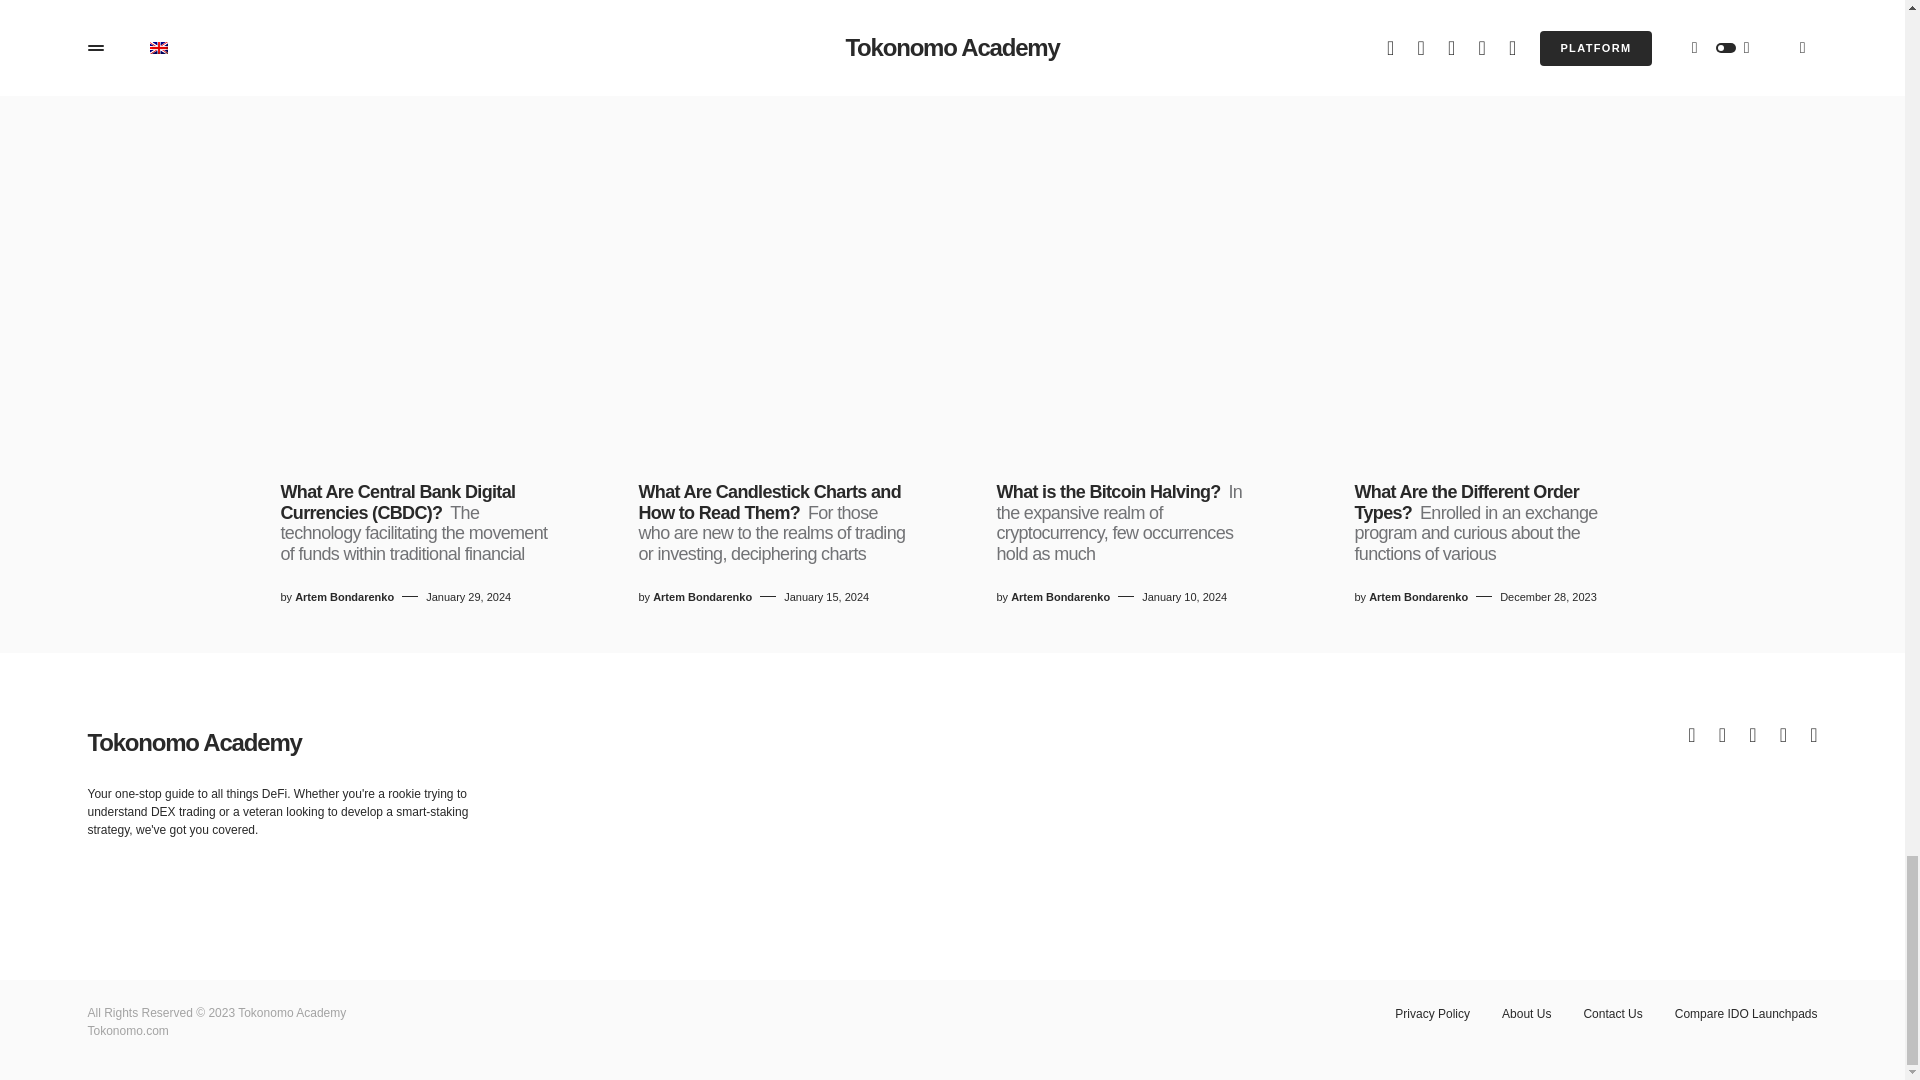  I want to click on View all posts by Artem Bondarenko, so click(1060, 596).